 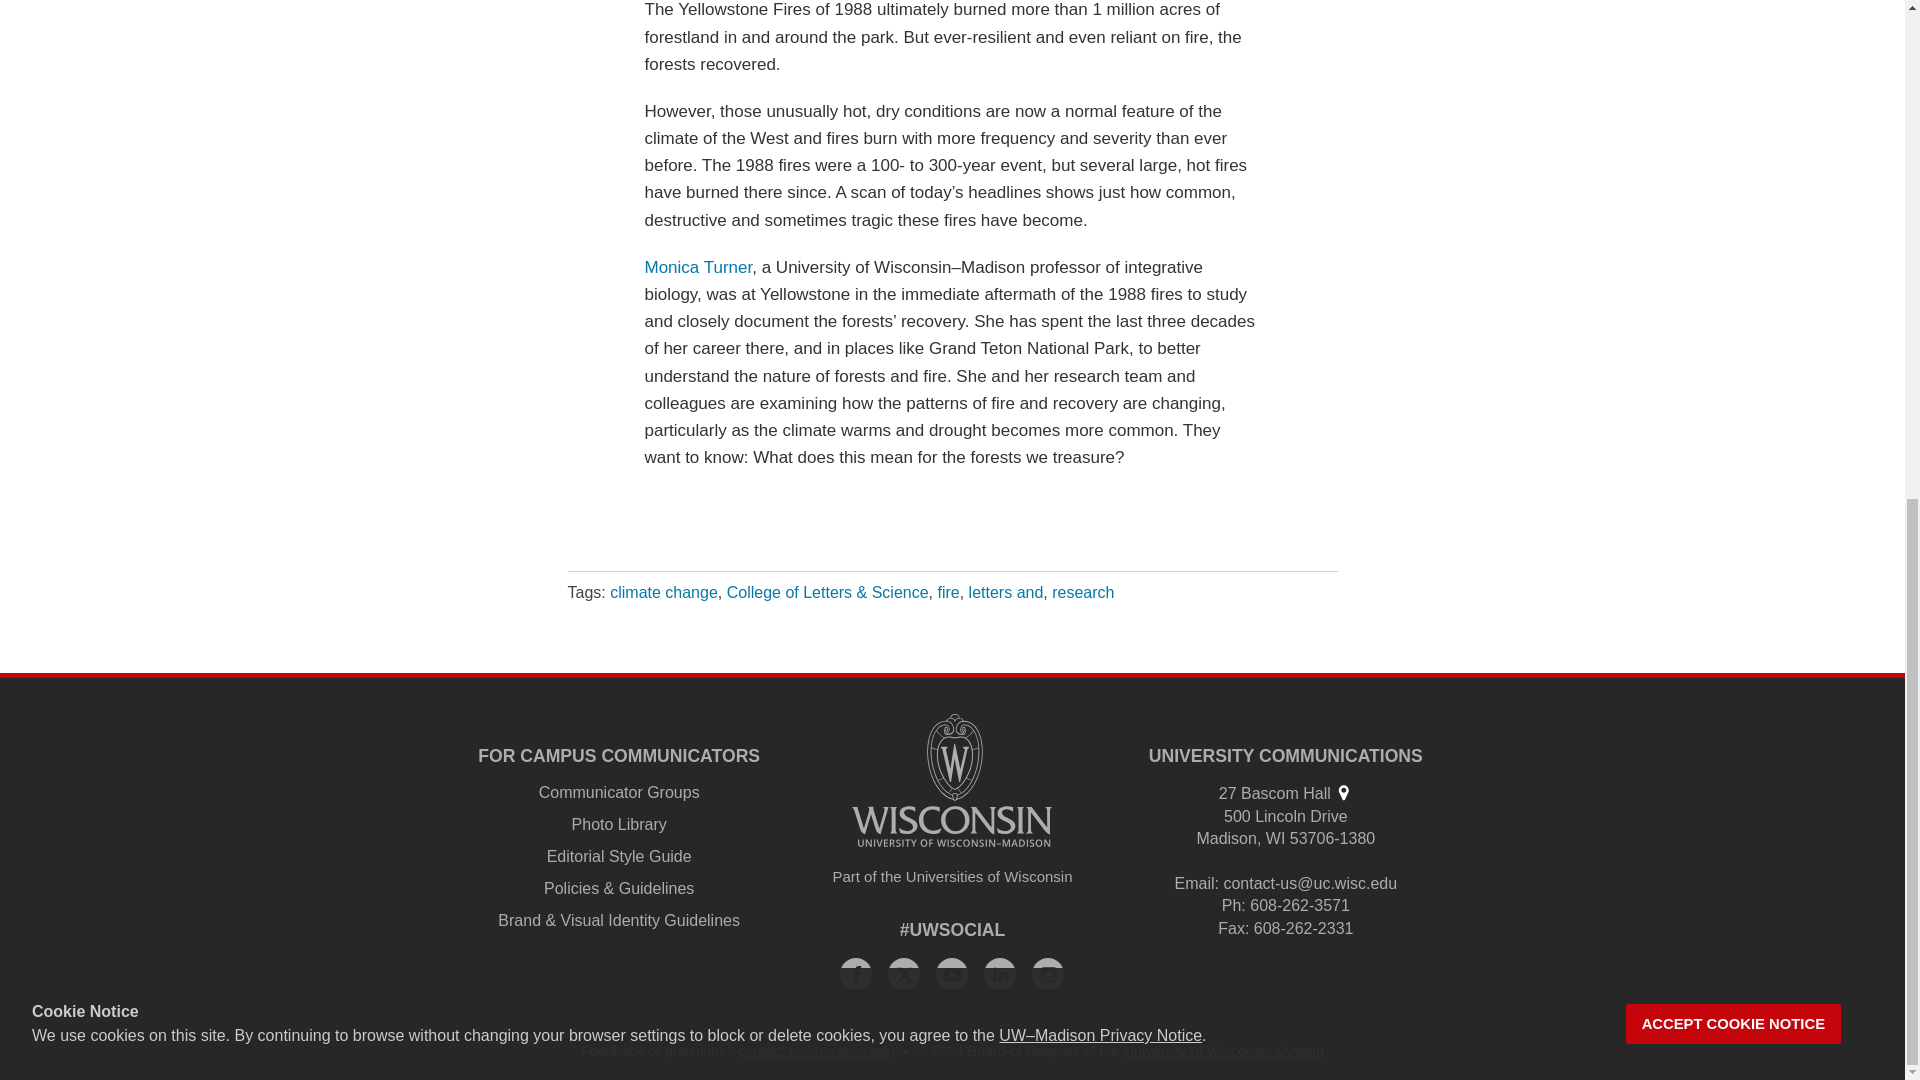 What do you see at coordinates (1082, 592) in the screenshot?
I see `research` at bounding box center [1082, 592].